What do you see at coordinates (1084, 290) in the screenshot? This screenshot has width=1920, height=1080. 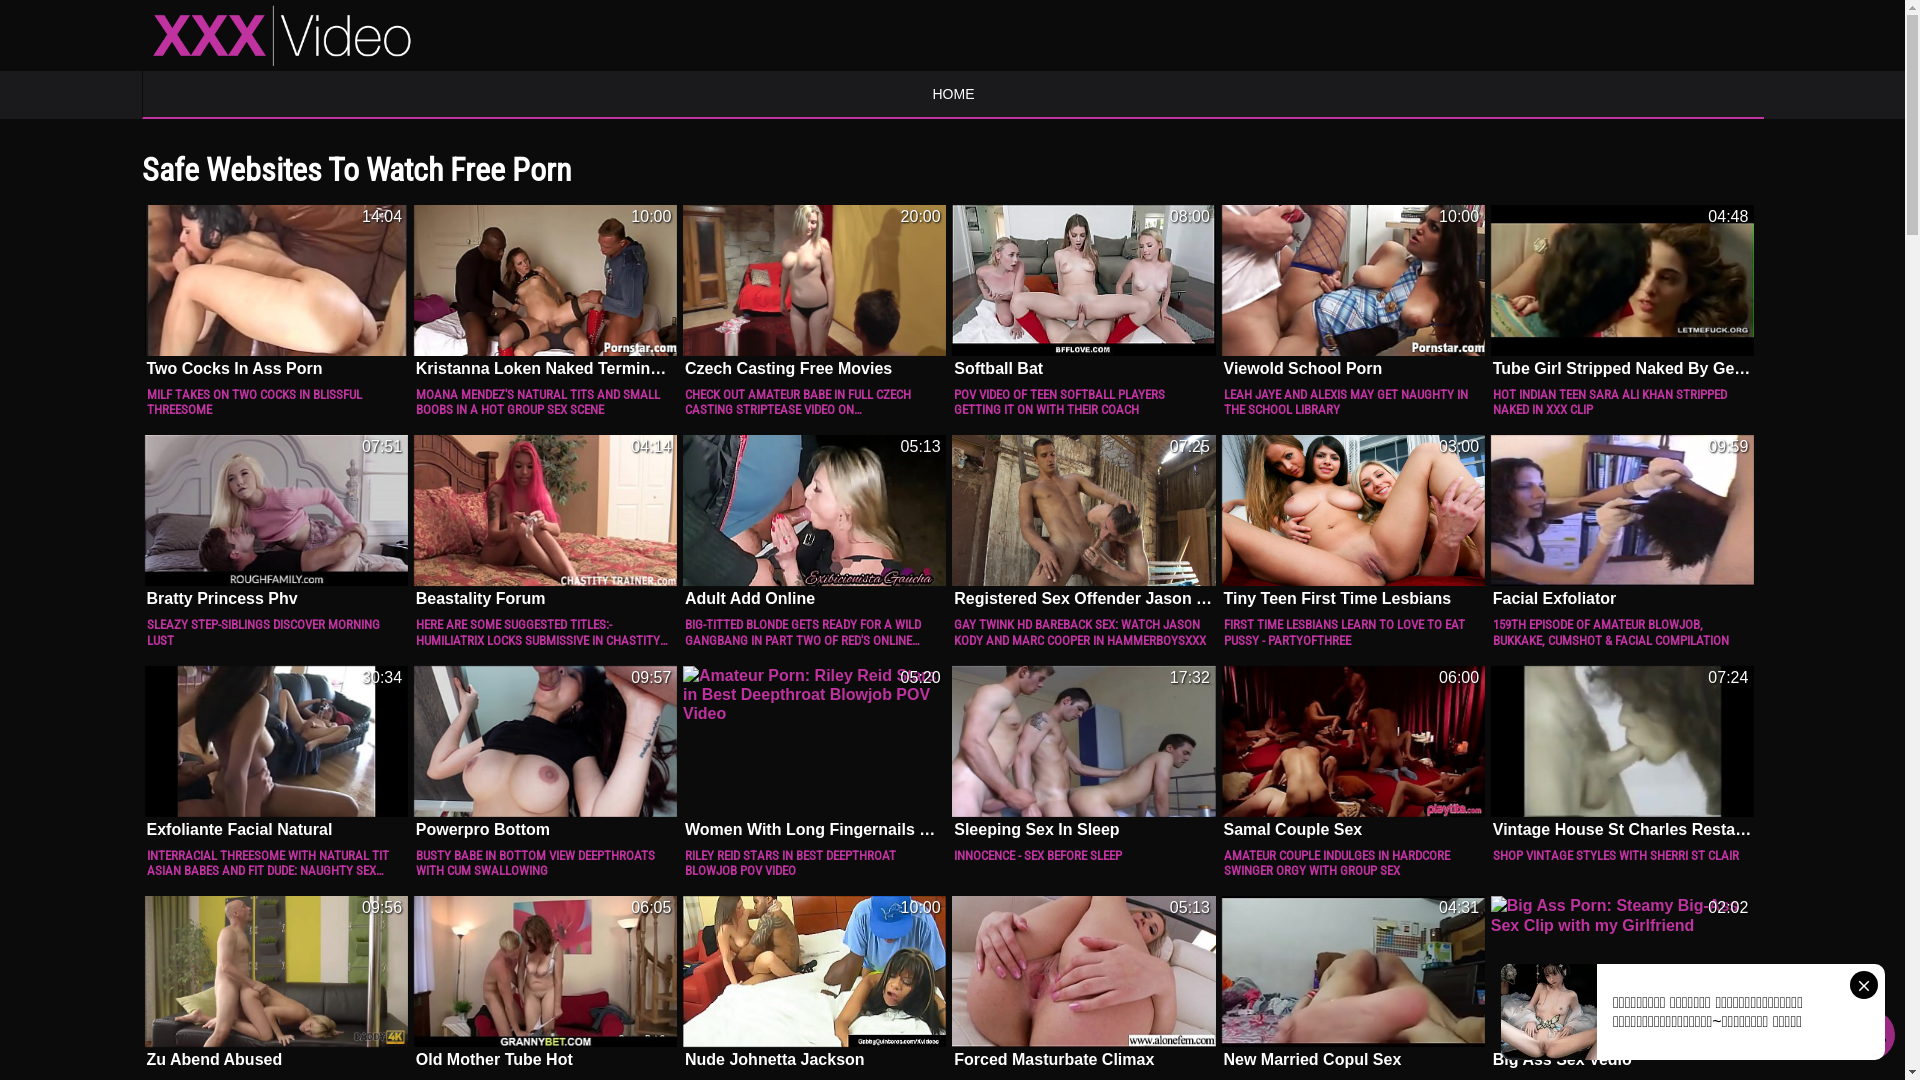 I see `08:00
Softball Bat` at bounding box center [1084, 290].